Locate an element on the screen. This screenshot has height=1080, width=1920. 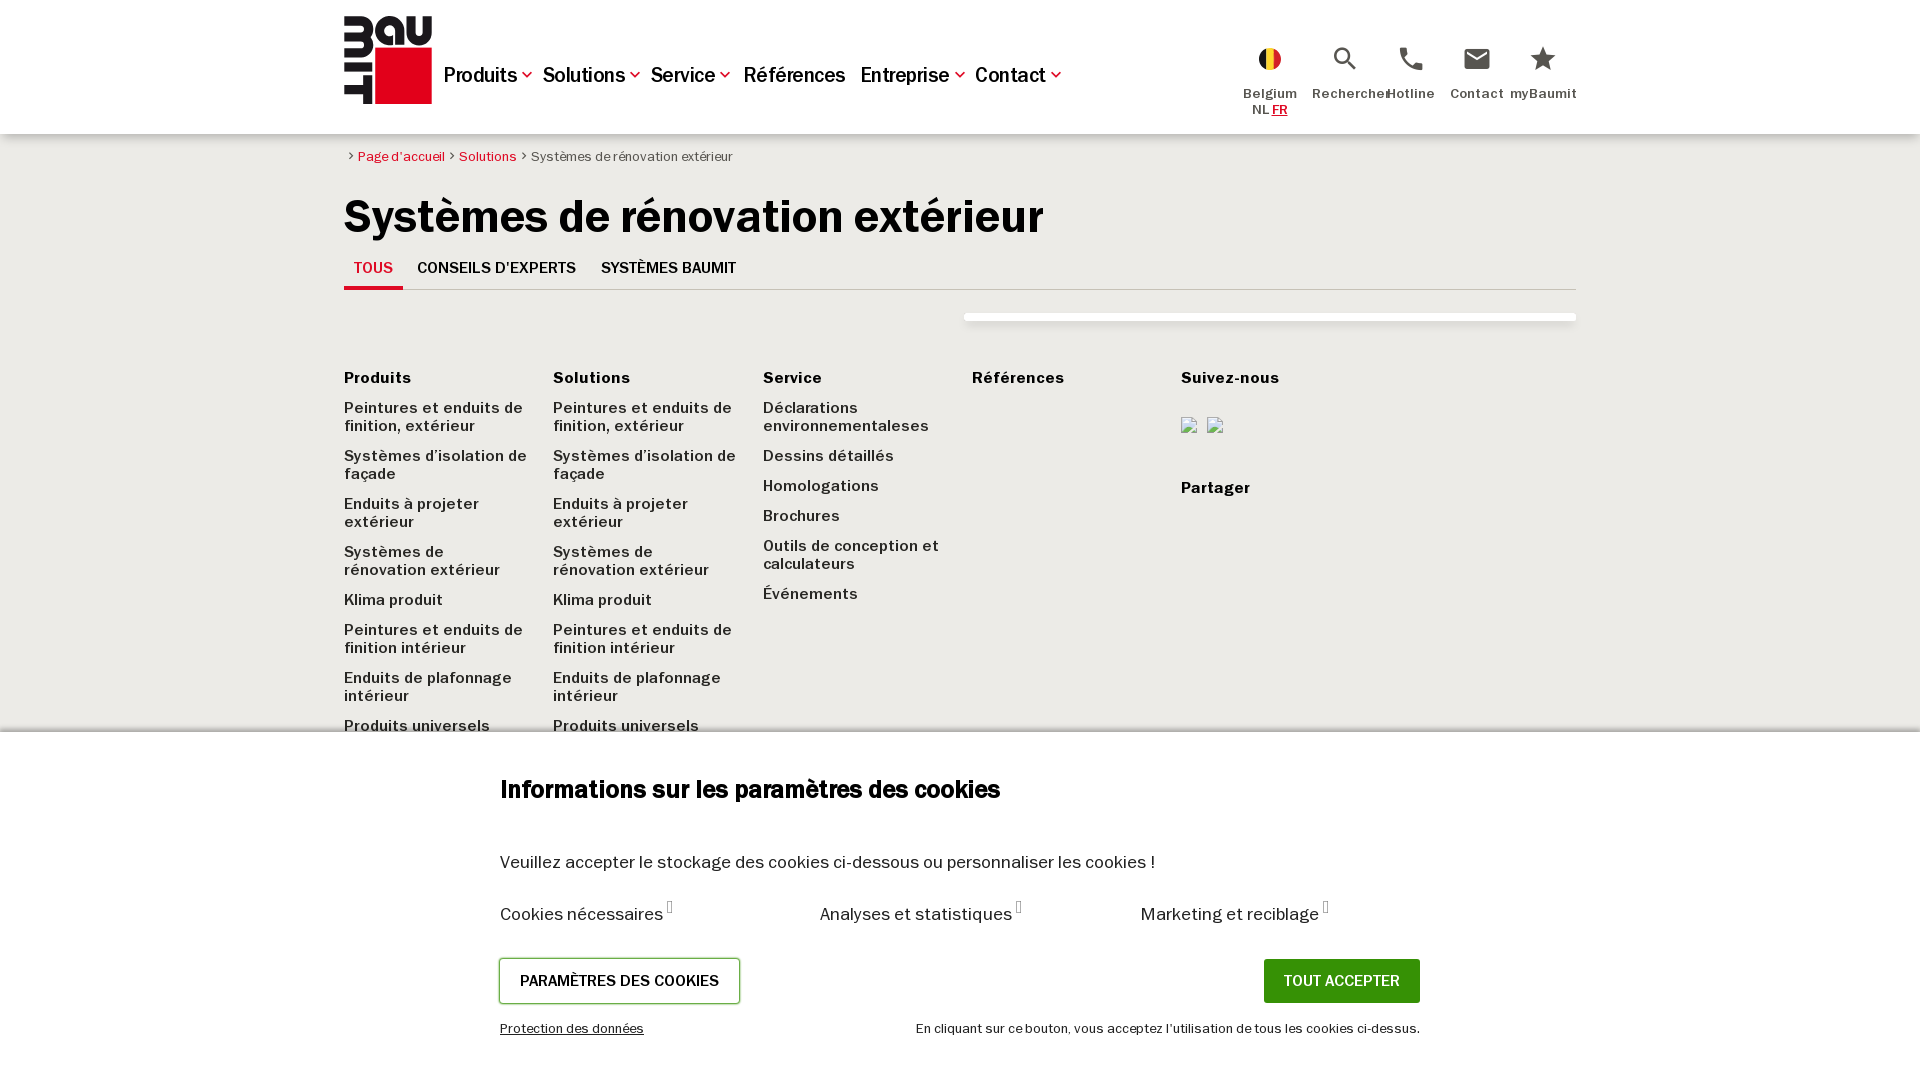
Entreprise is located at coordinates (915, 76).